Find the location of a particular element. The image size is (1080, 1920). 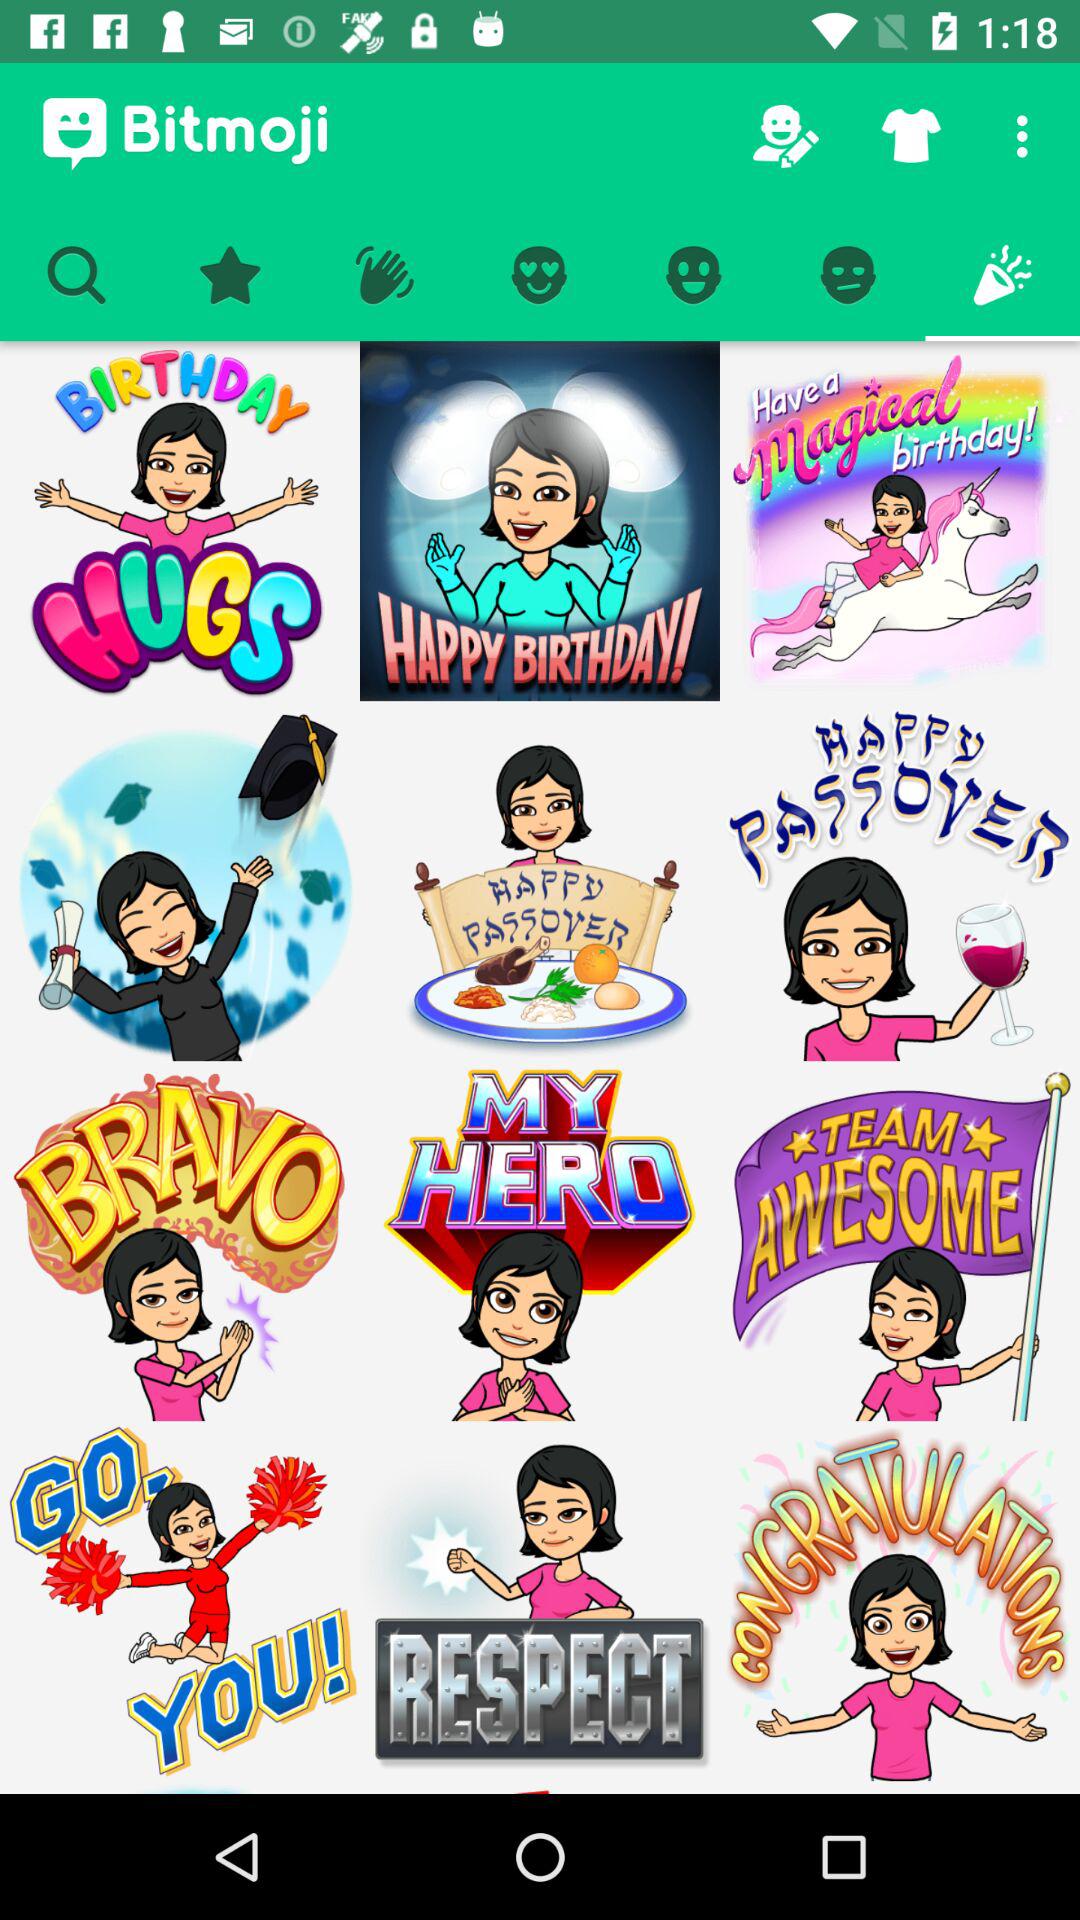

choose this bitmoji is located at coordinates (540, 1241).